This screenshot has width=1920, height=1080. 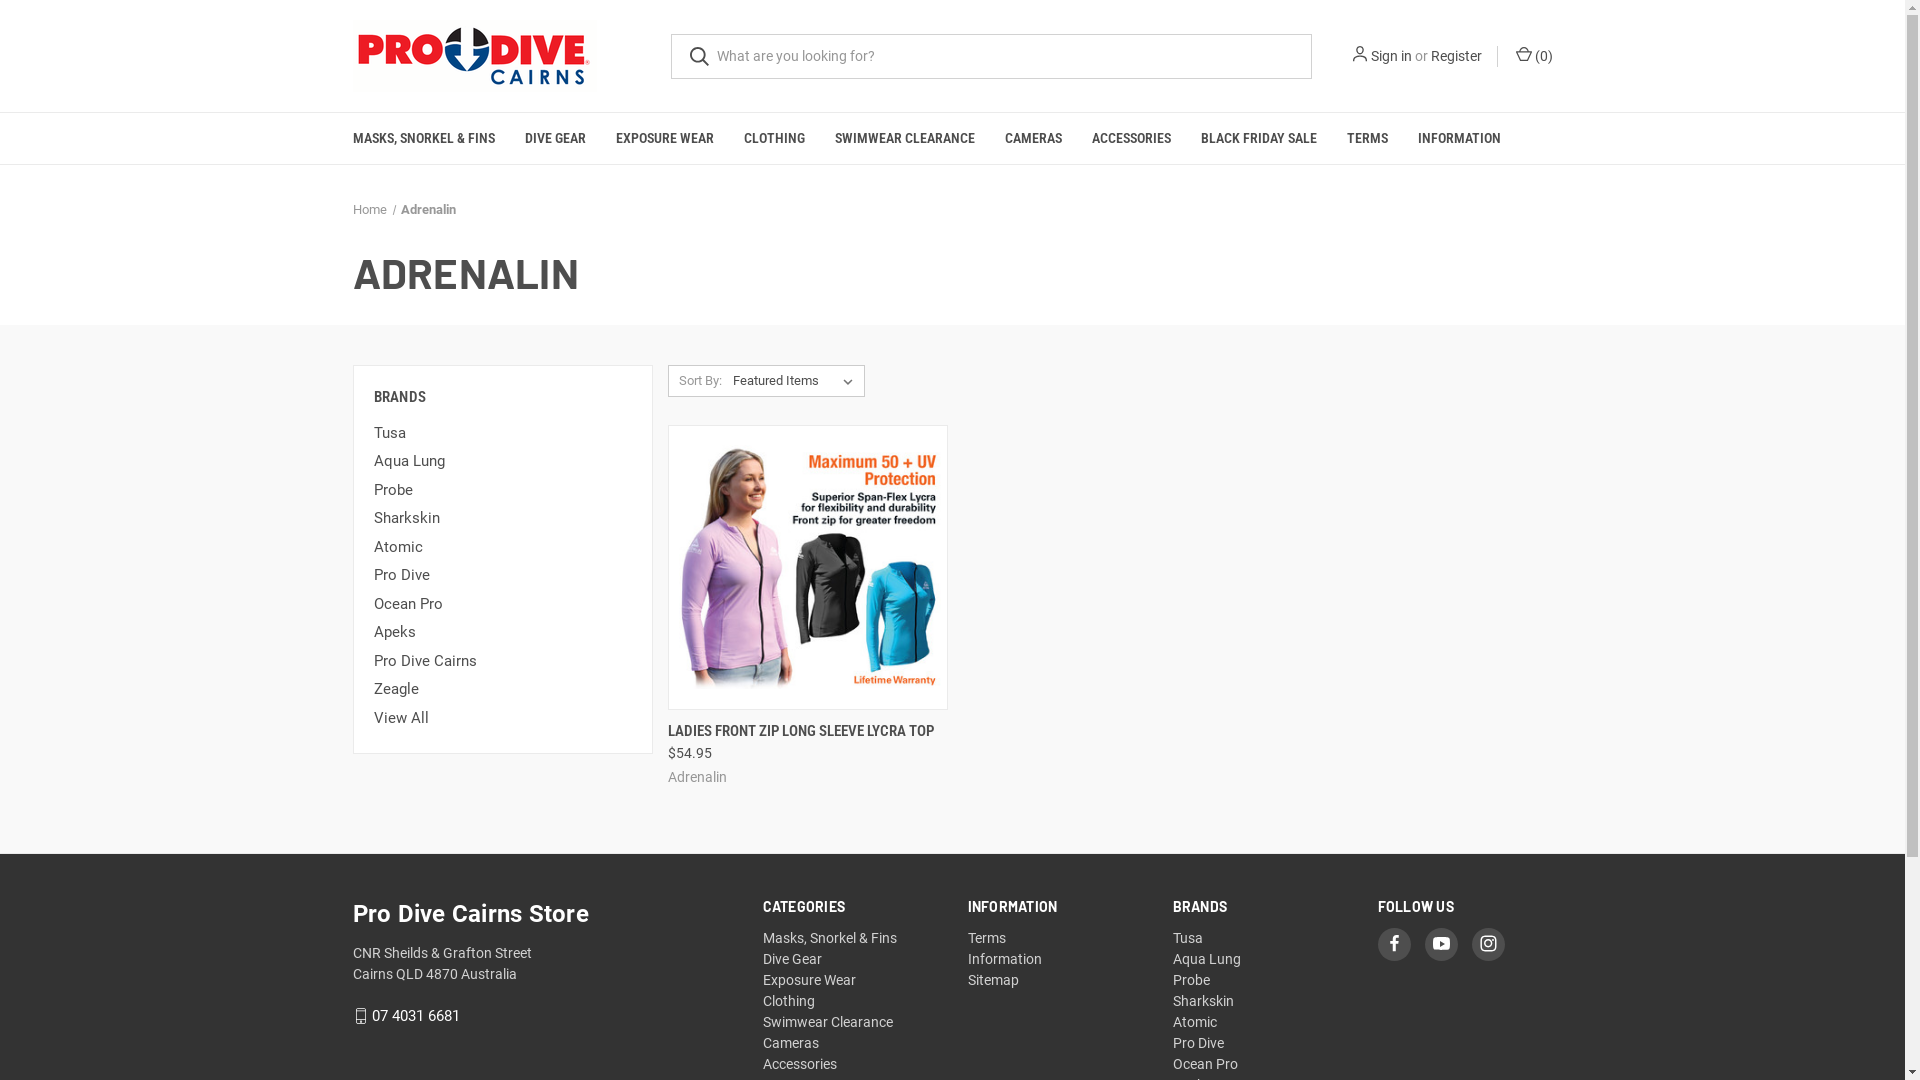 I want to click on Information, so click(x=1005, y=959).